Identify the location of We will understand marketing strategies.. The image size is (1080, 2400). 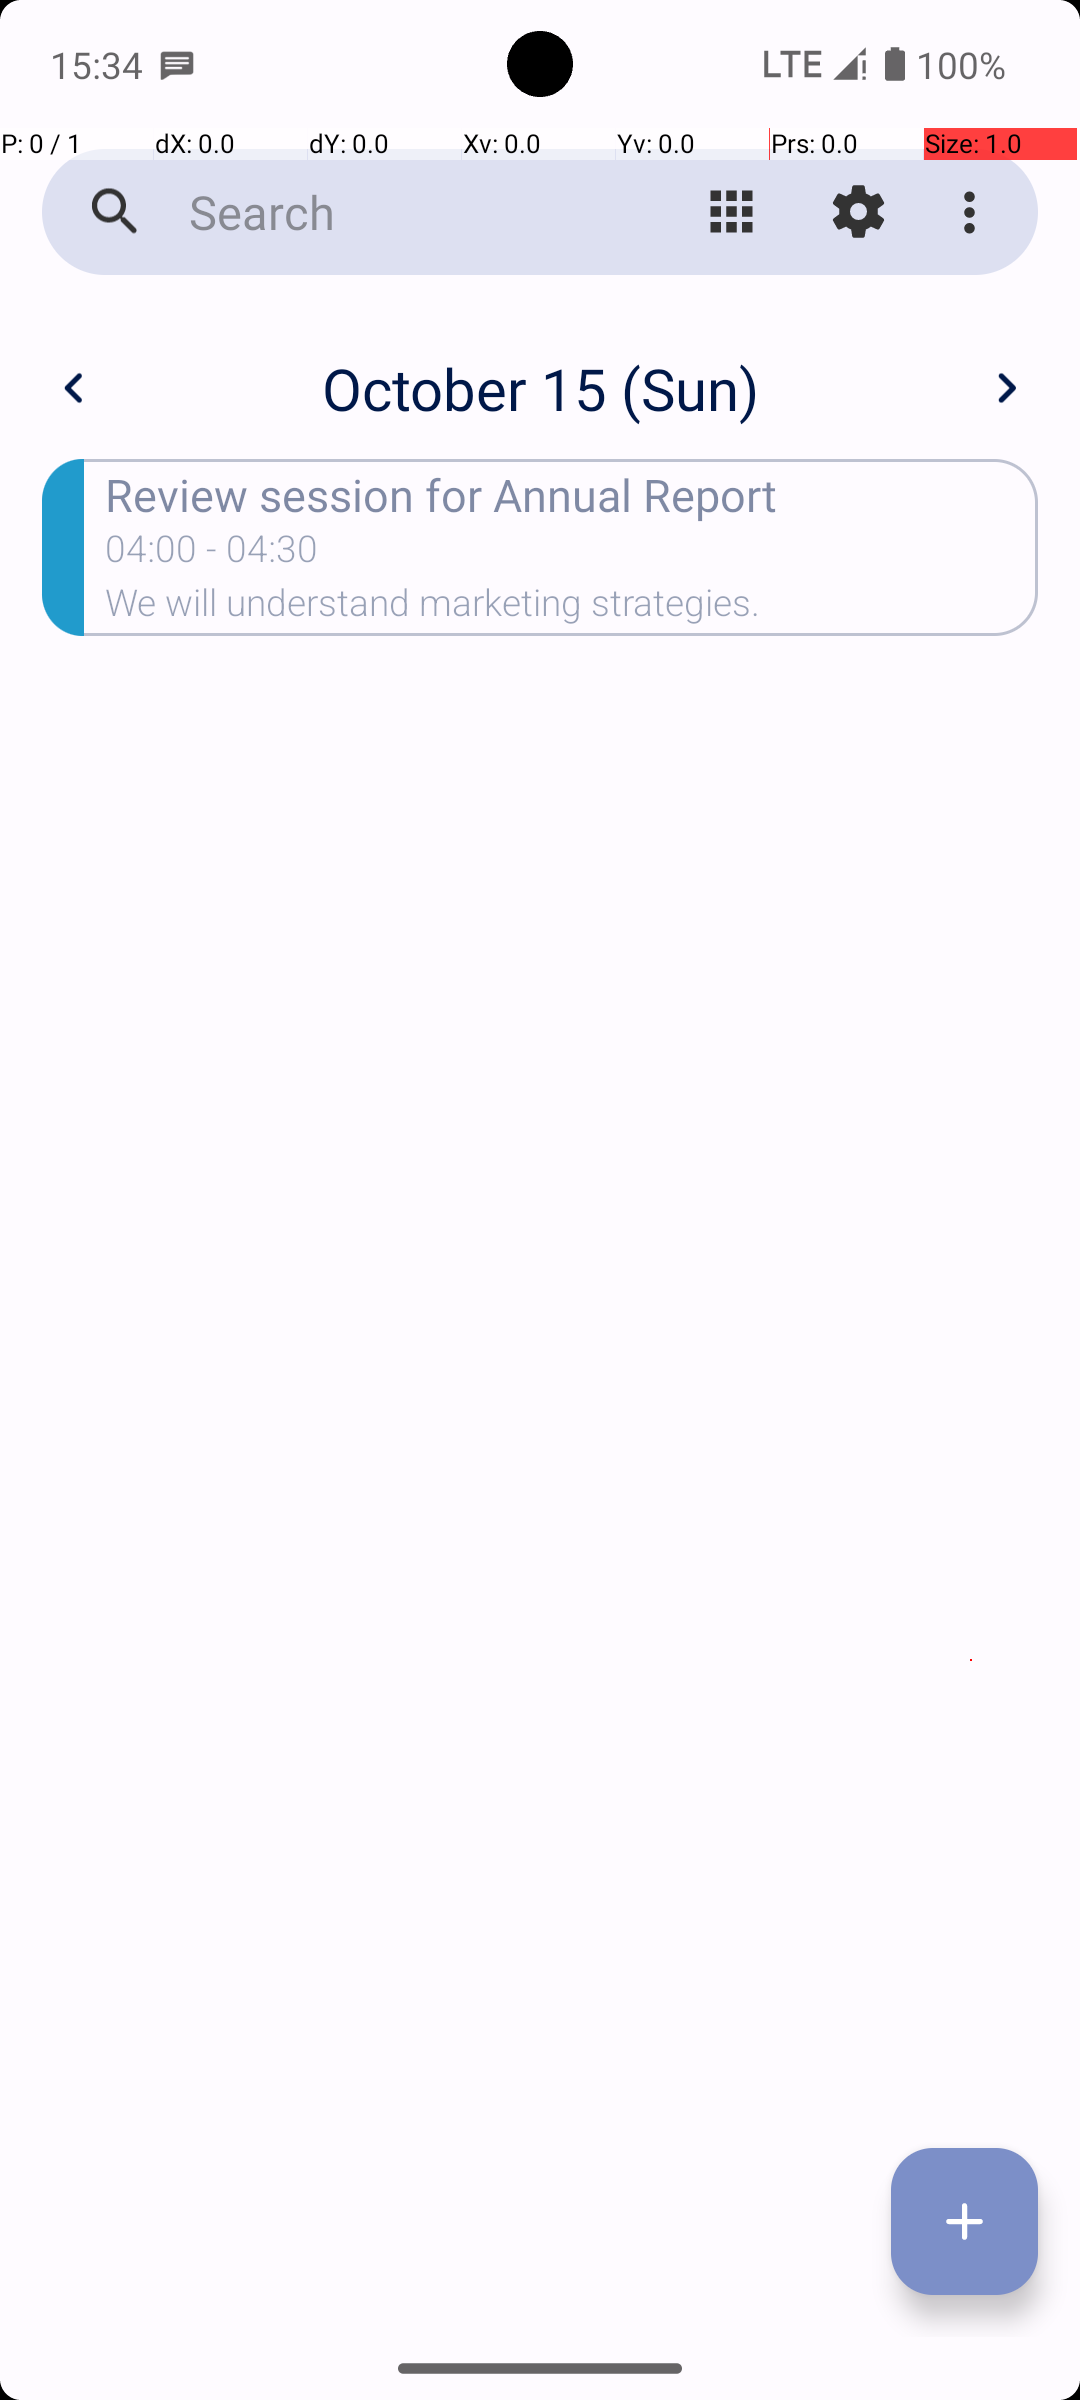
(572, 609).